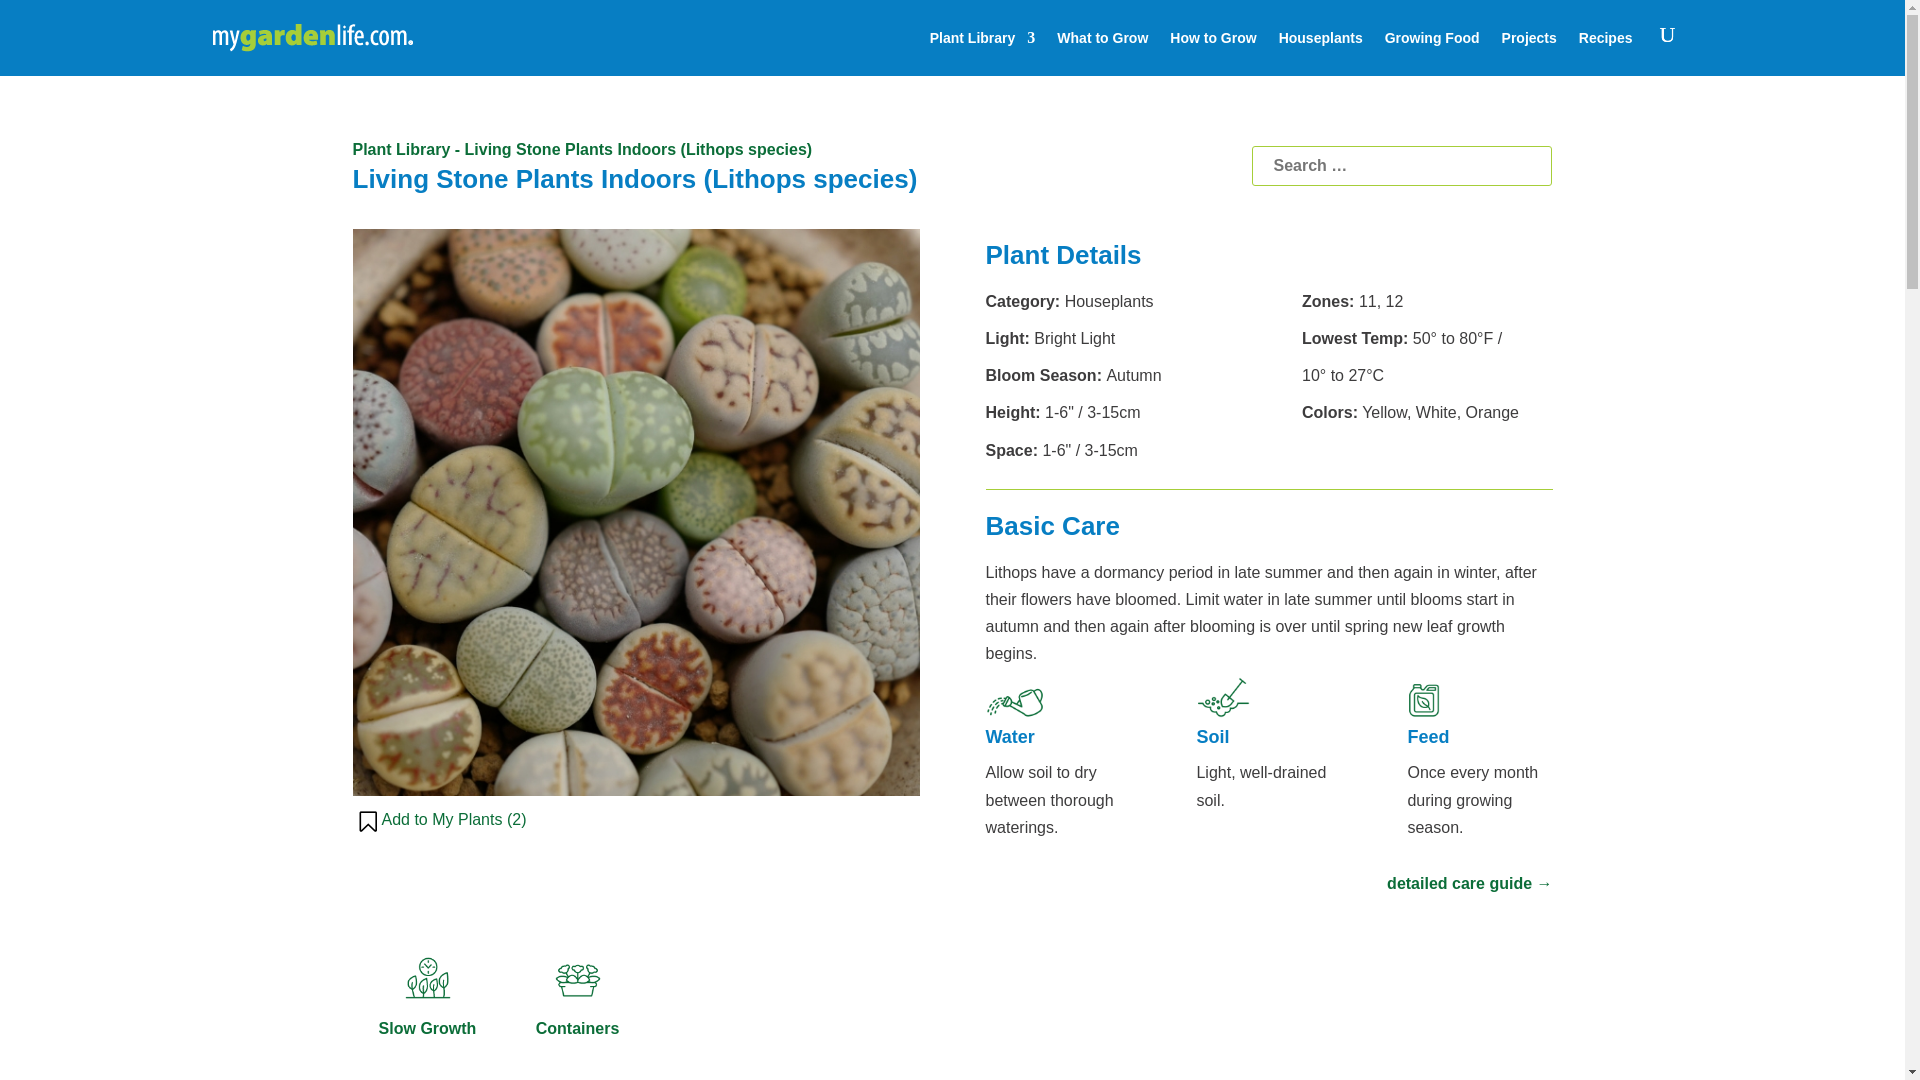  Describe the element at coordinates (1102, 38) in the screenshot. I see `What to Grow` at that location.